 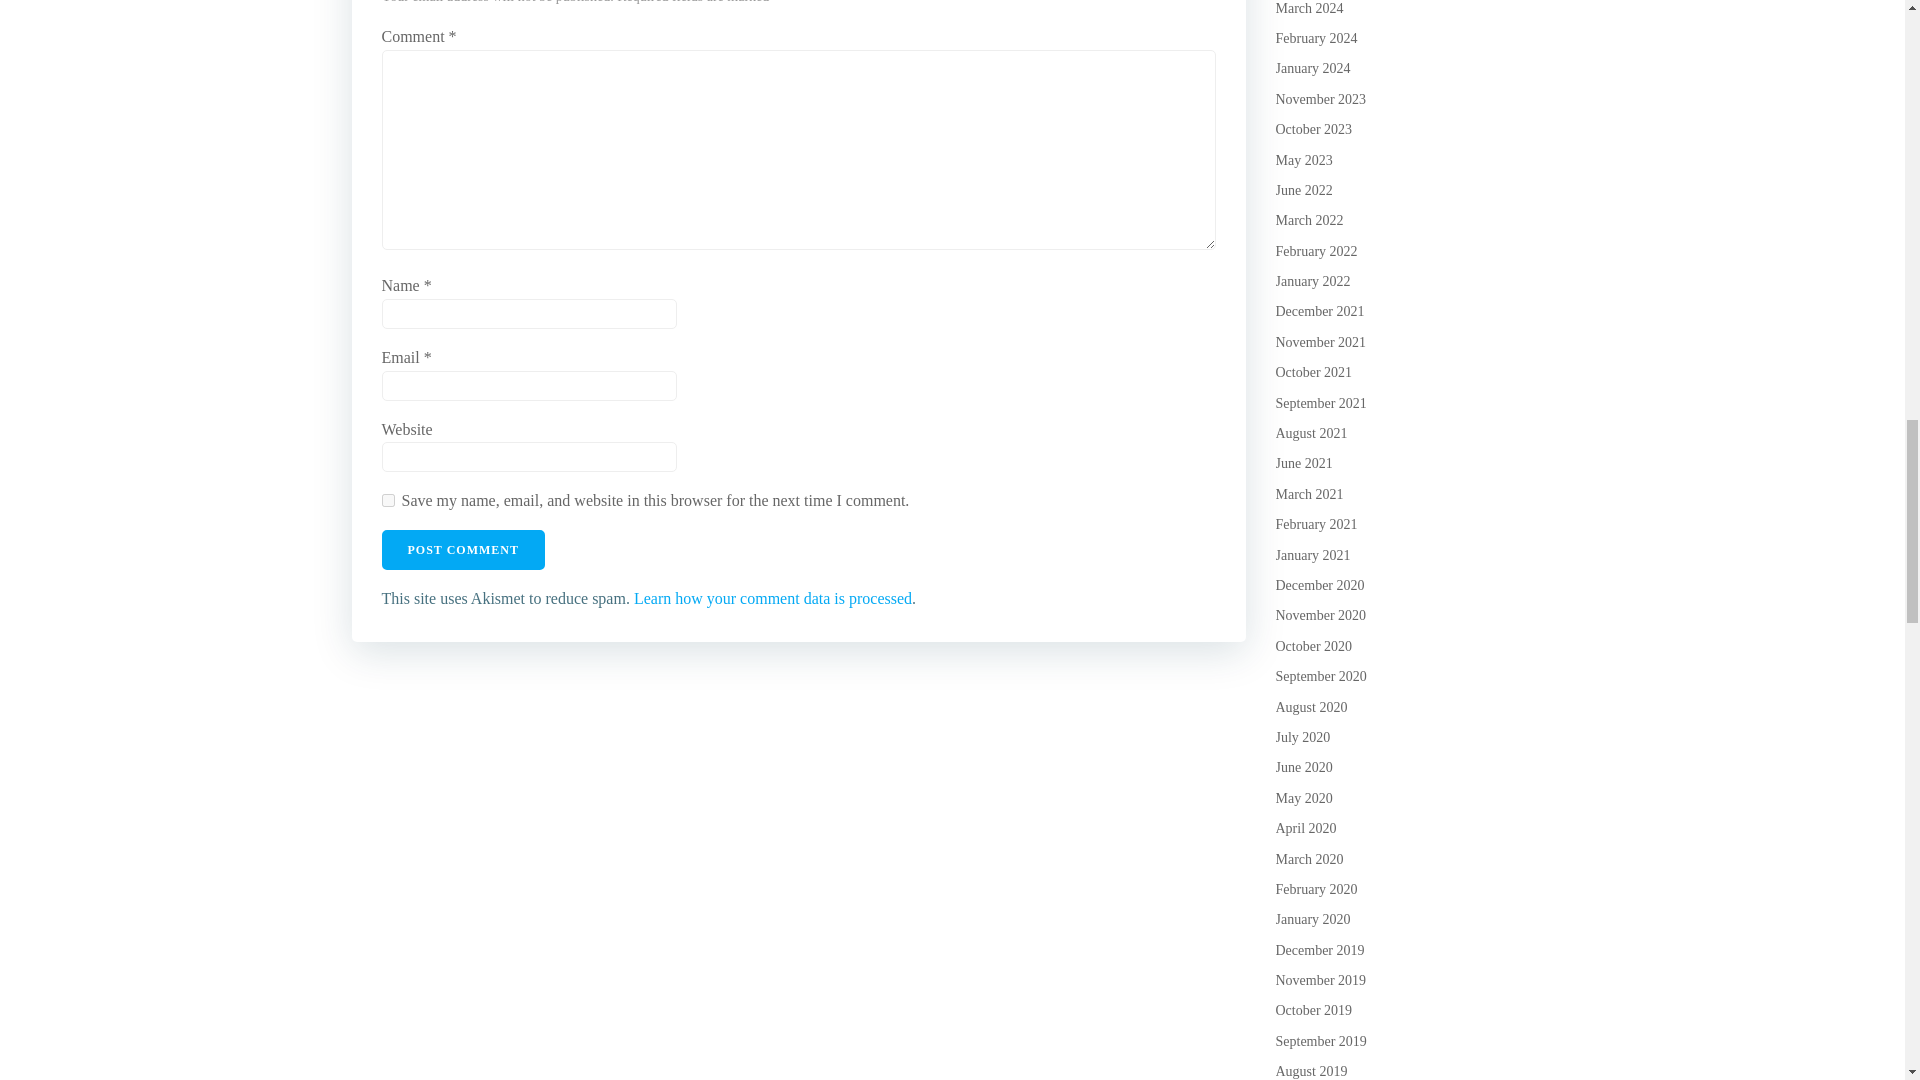 What do you see at coordinates (388, 500) in the screenshot?
I see `yes` at bounding box center [388, 500].